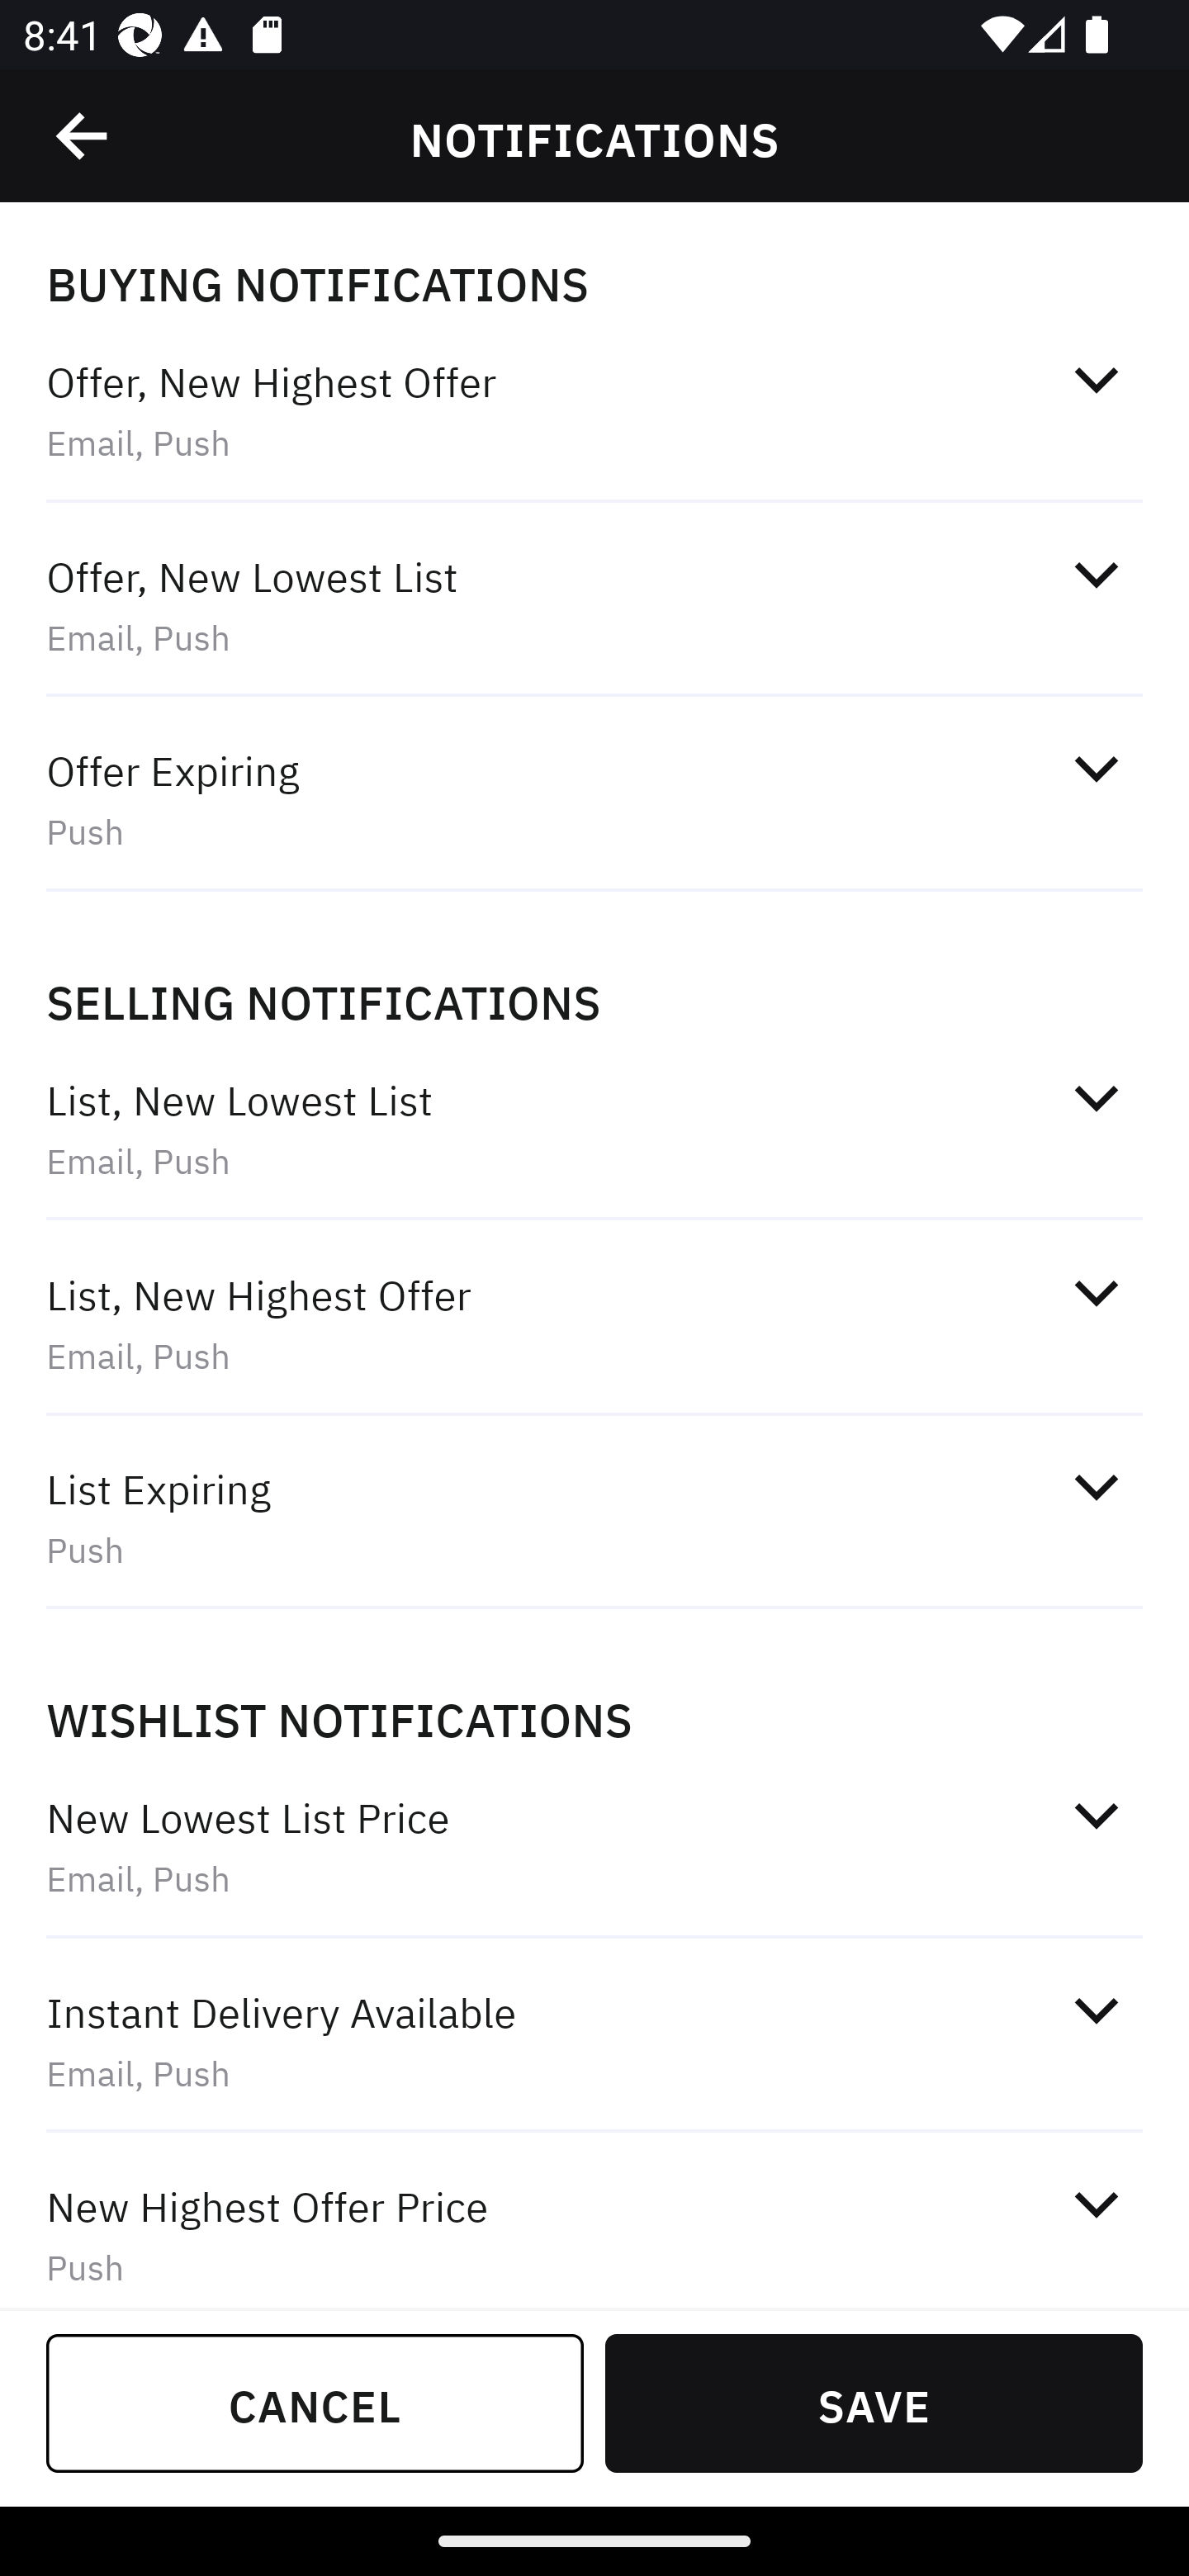 The height and width of the screenshot is (2576, 1189). I want to click on , so click(1096, 575).